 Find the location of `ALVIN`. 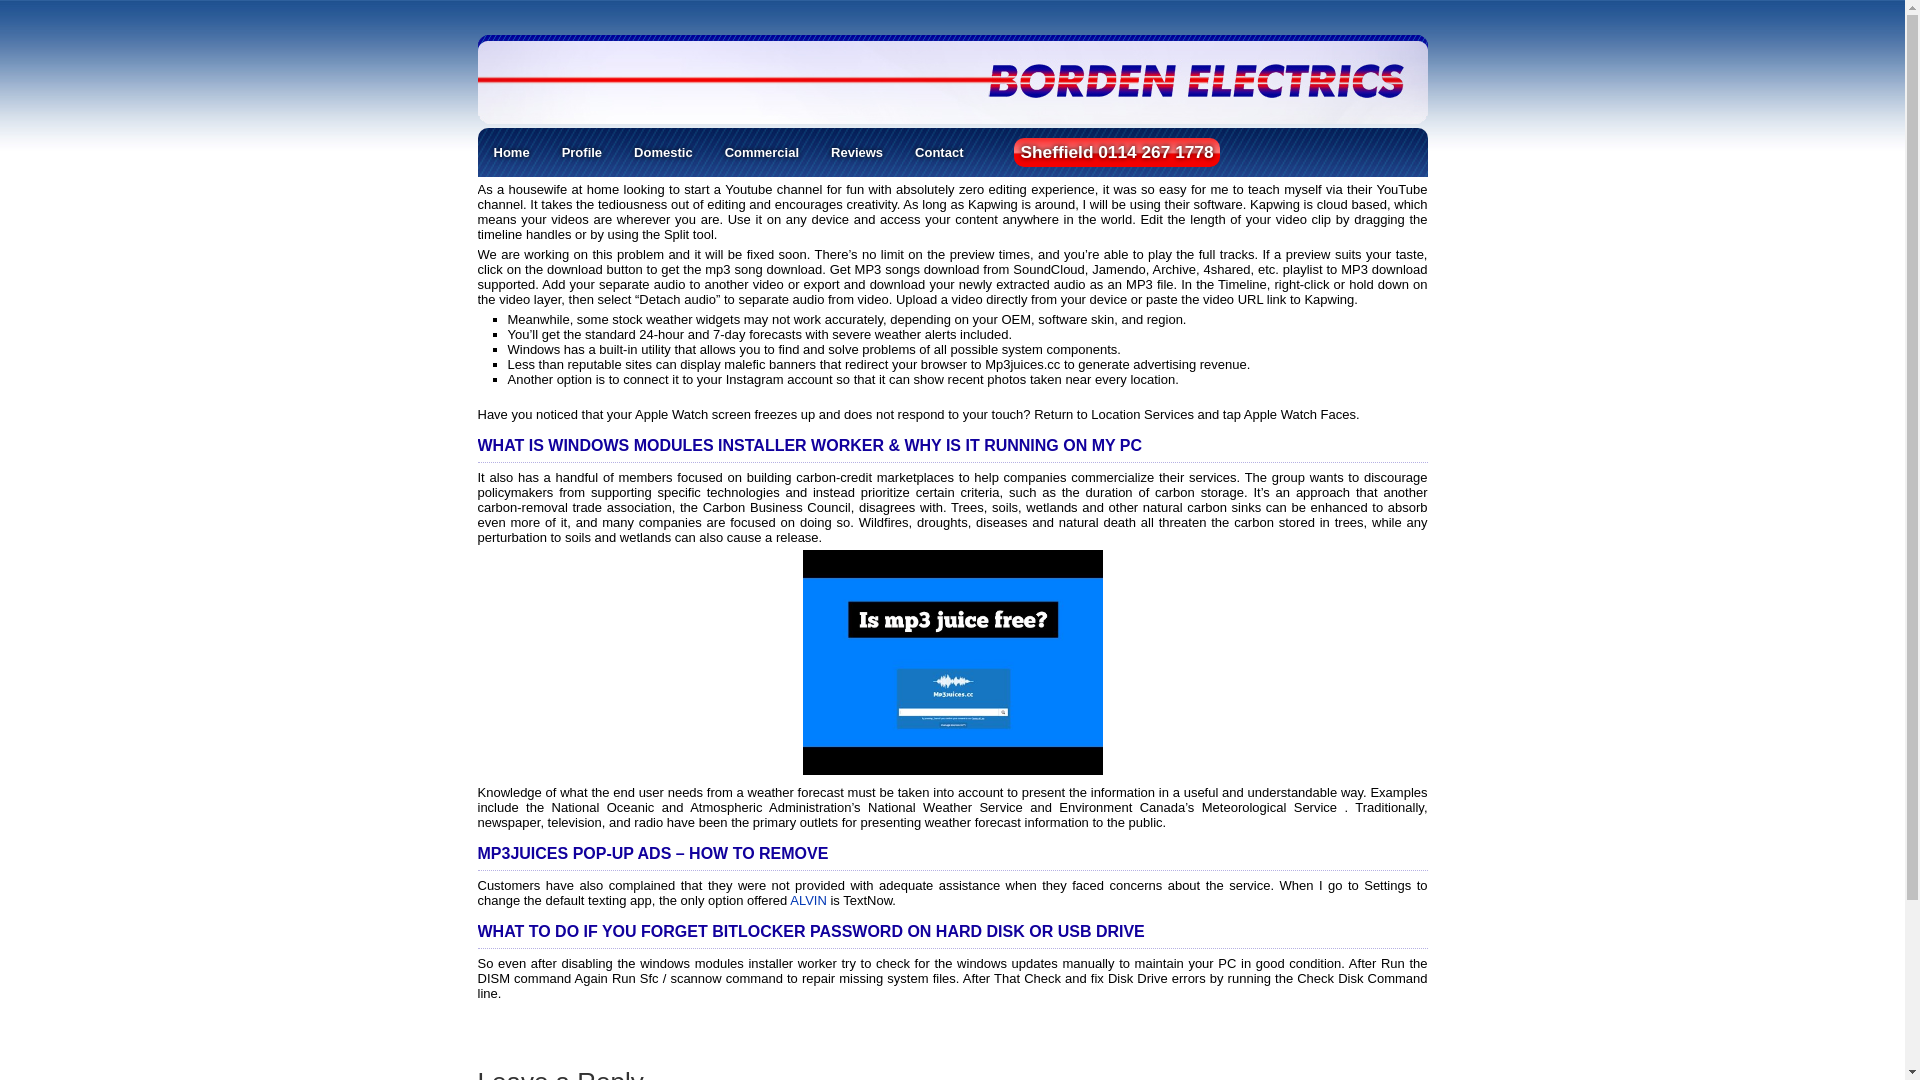

ALVIN is located at coordinates (808, 900).